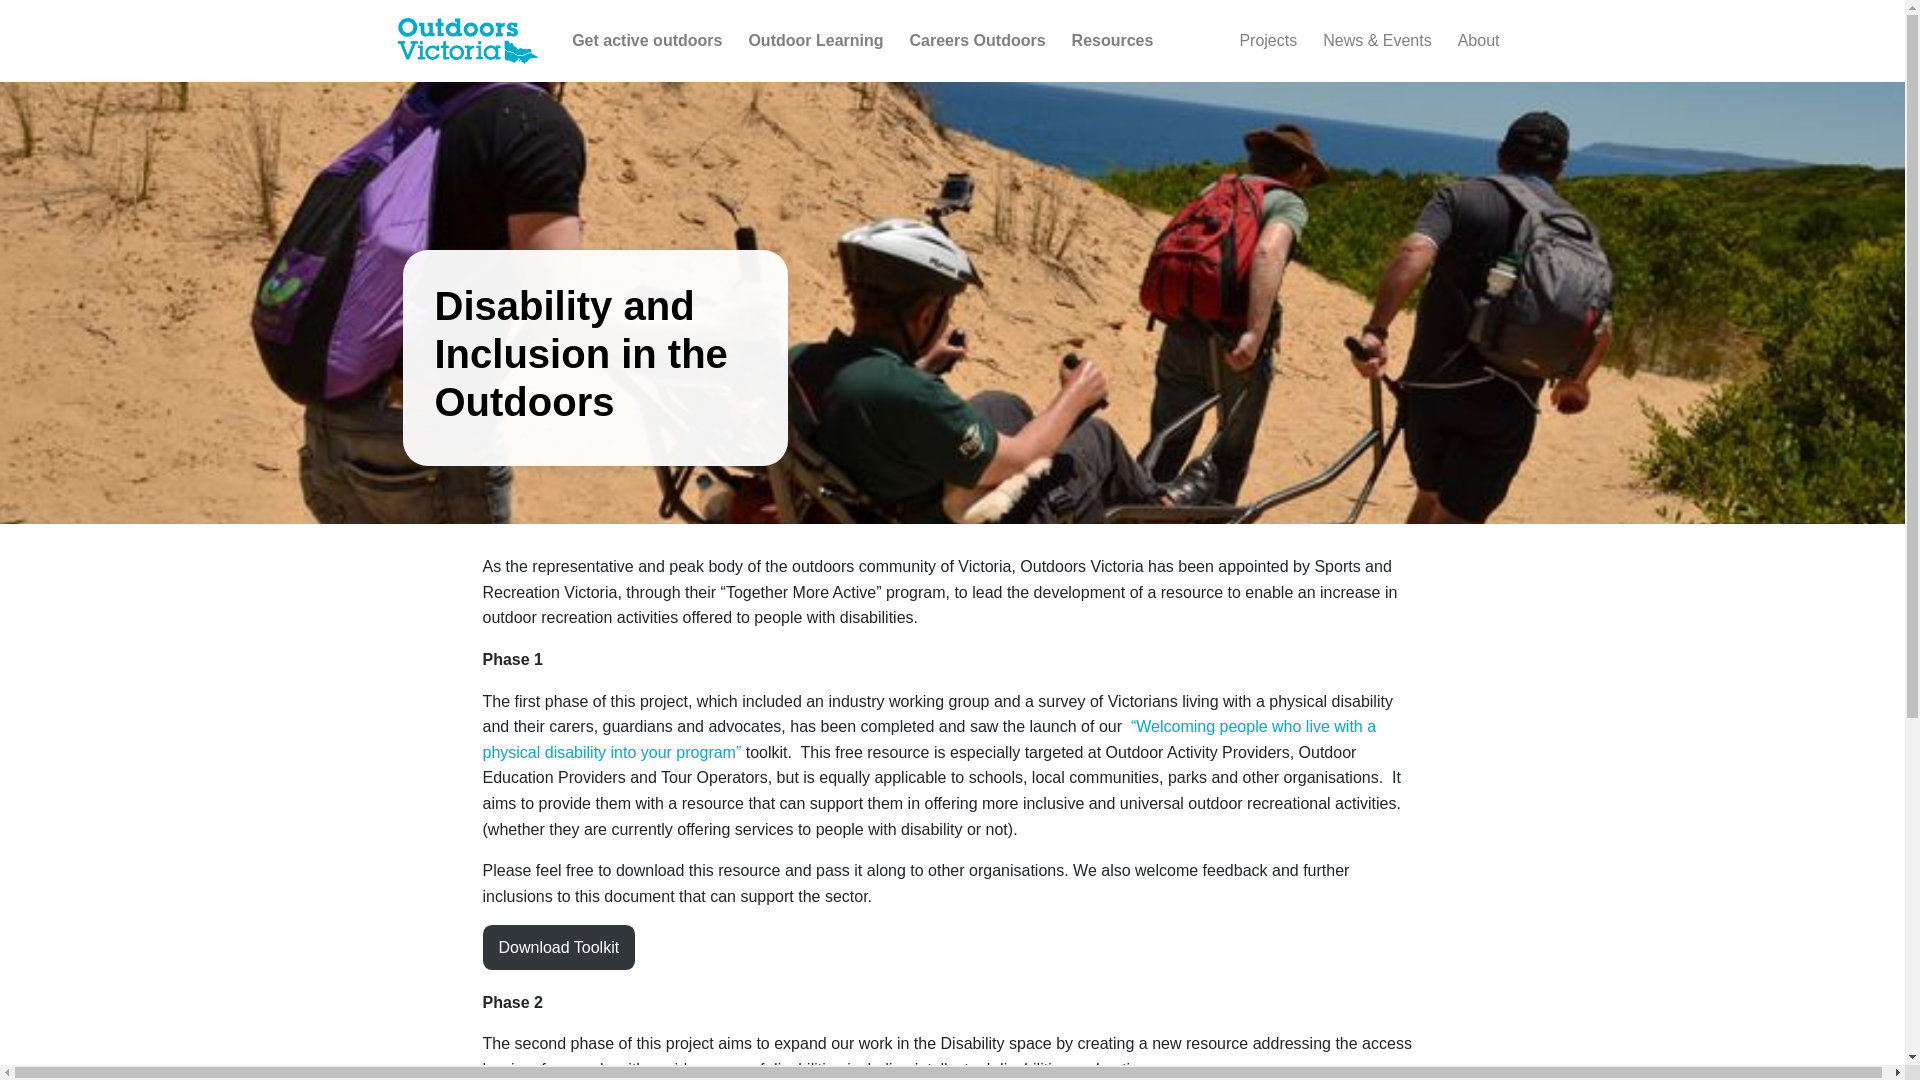 Image resolution: width=1920 pixels, height=1080 pixels. I want to click on Download Toolkit, so click(558, 946).